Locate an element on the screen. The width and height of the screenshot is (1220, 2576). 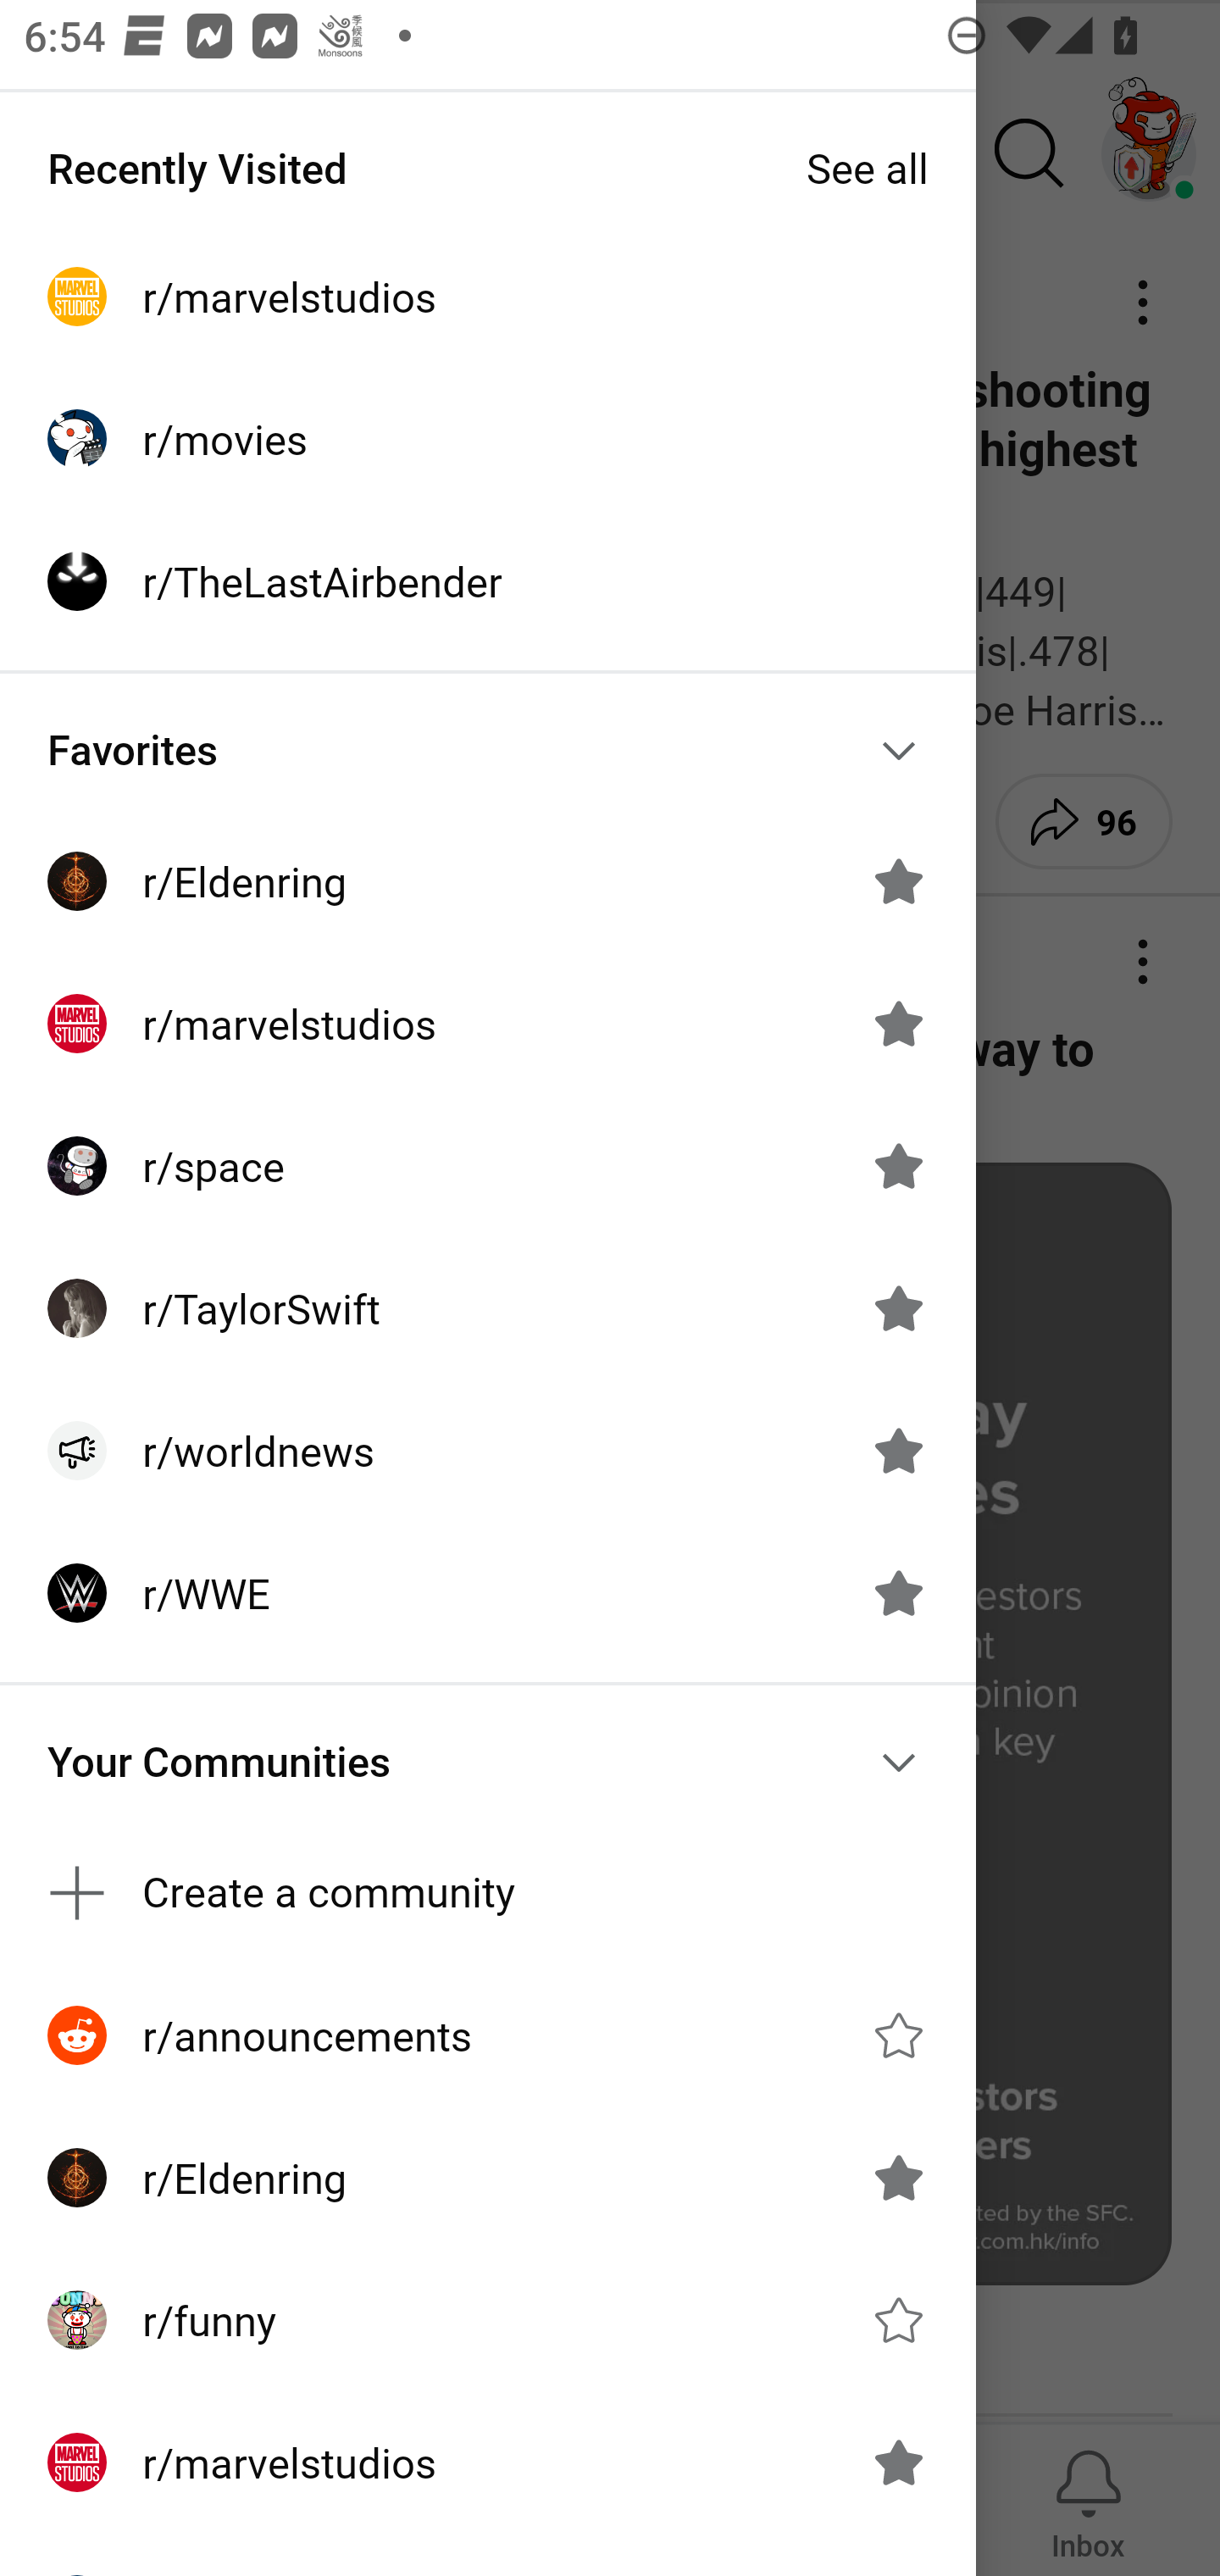
Your Communities is located at coordinates (488, 1762).